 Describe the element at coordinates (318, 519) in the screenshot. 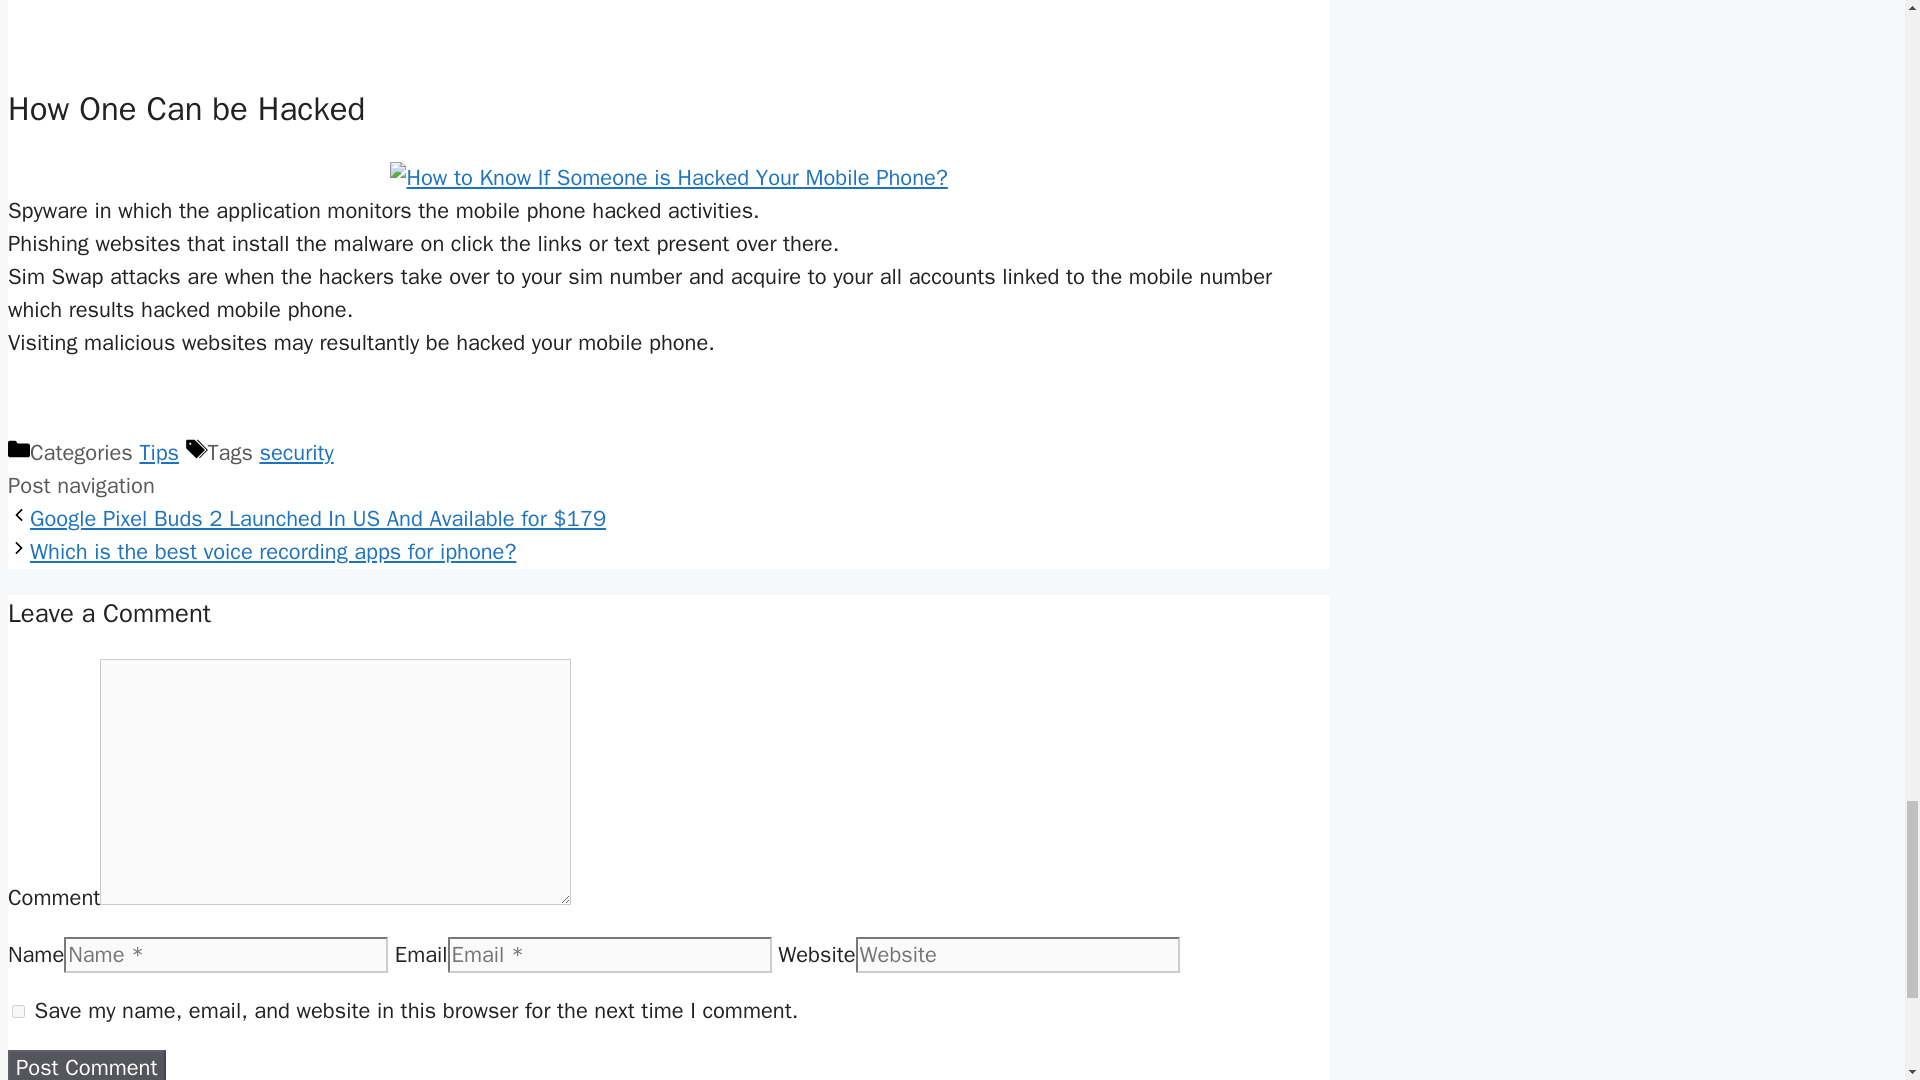

I see `Previous` at that location.